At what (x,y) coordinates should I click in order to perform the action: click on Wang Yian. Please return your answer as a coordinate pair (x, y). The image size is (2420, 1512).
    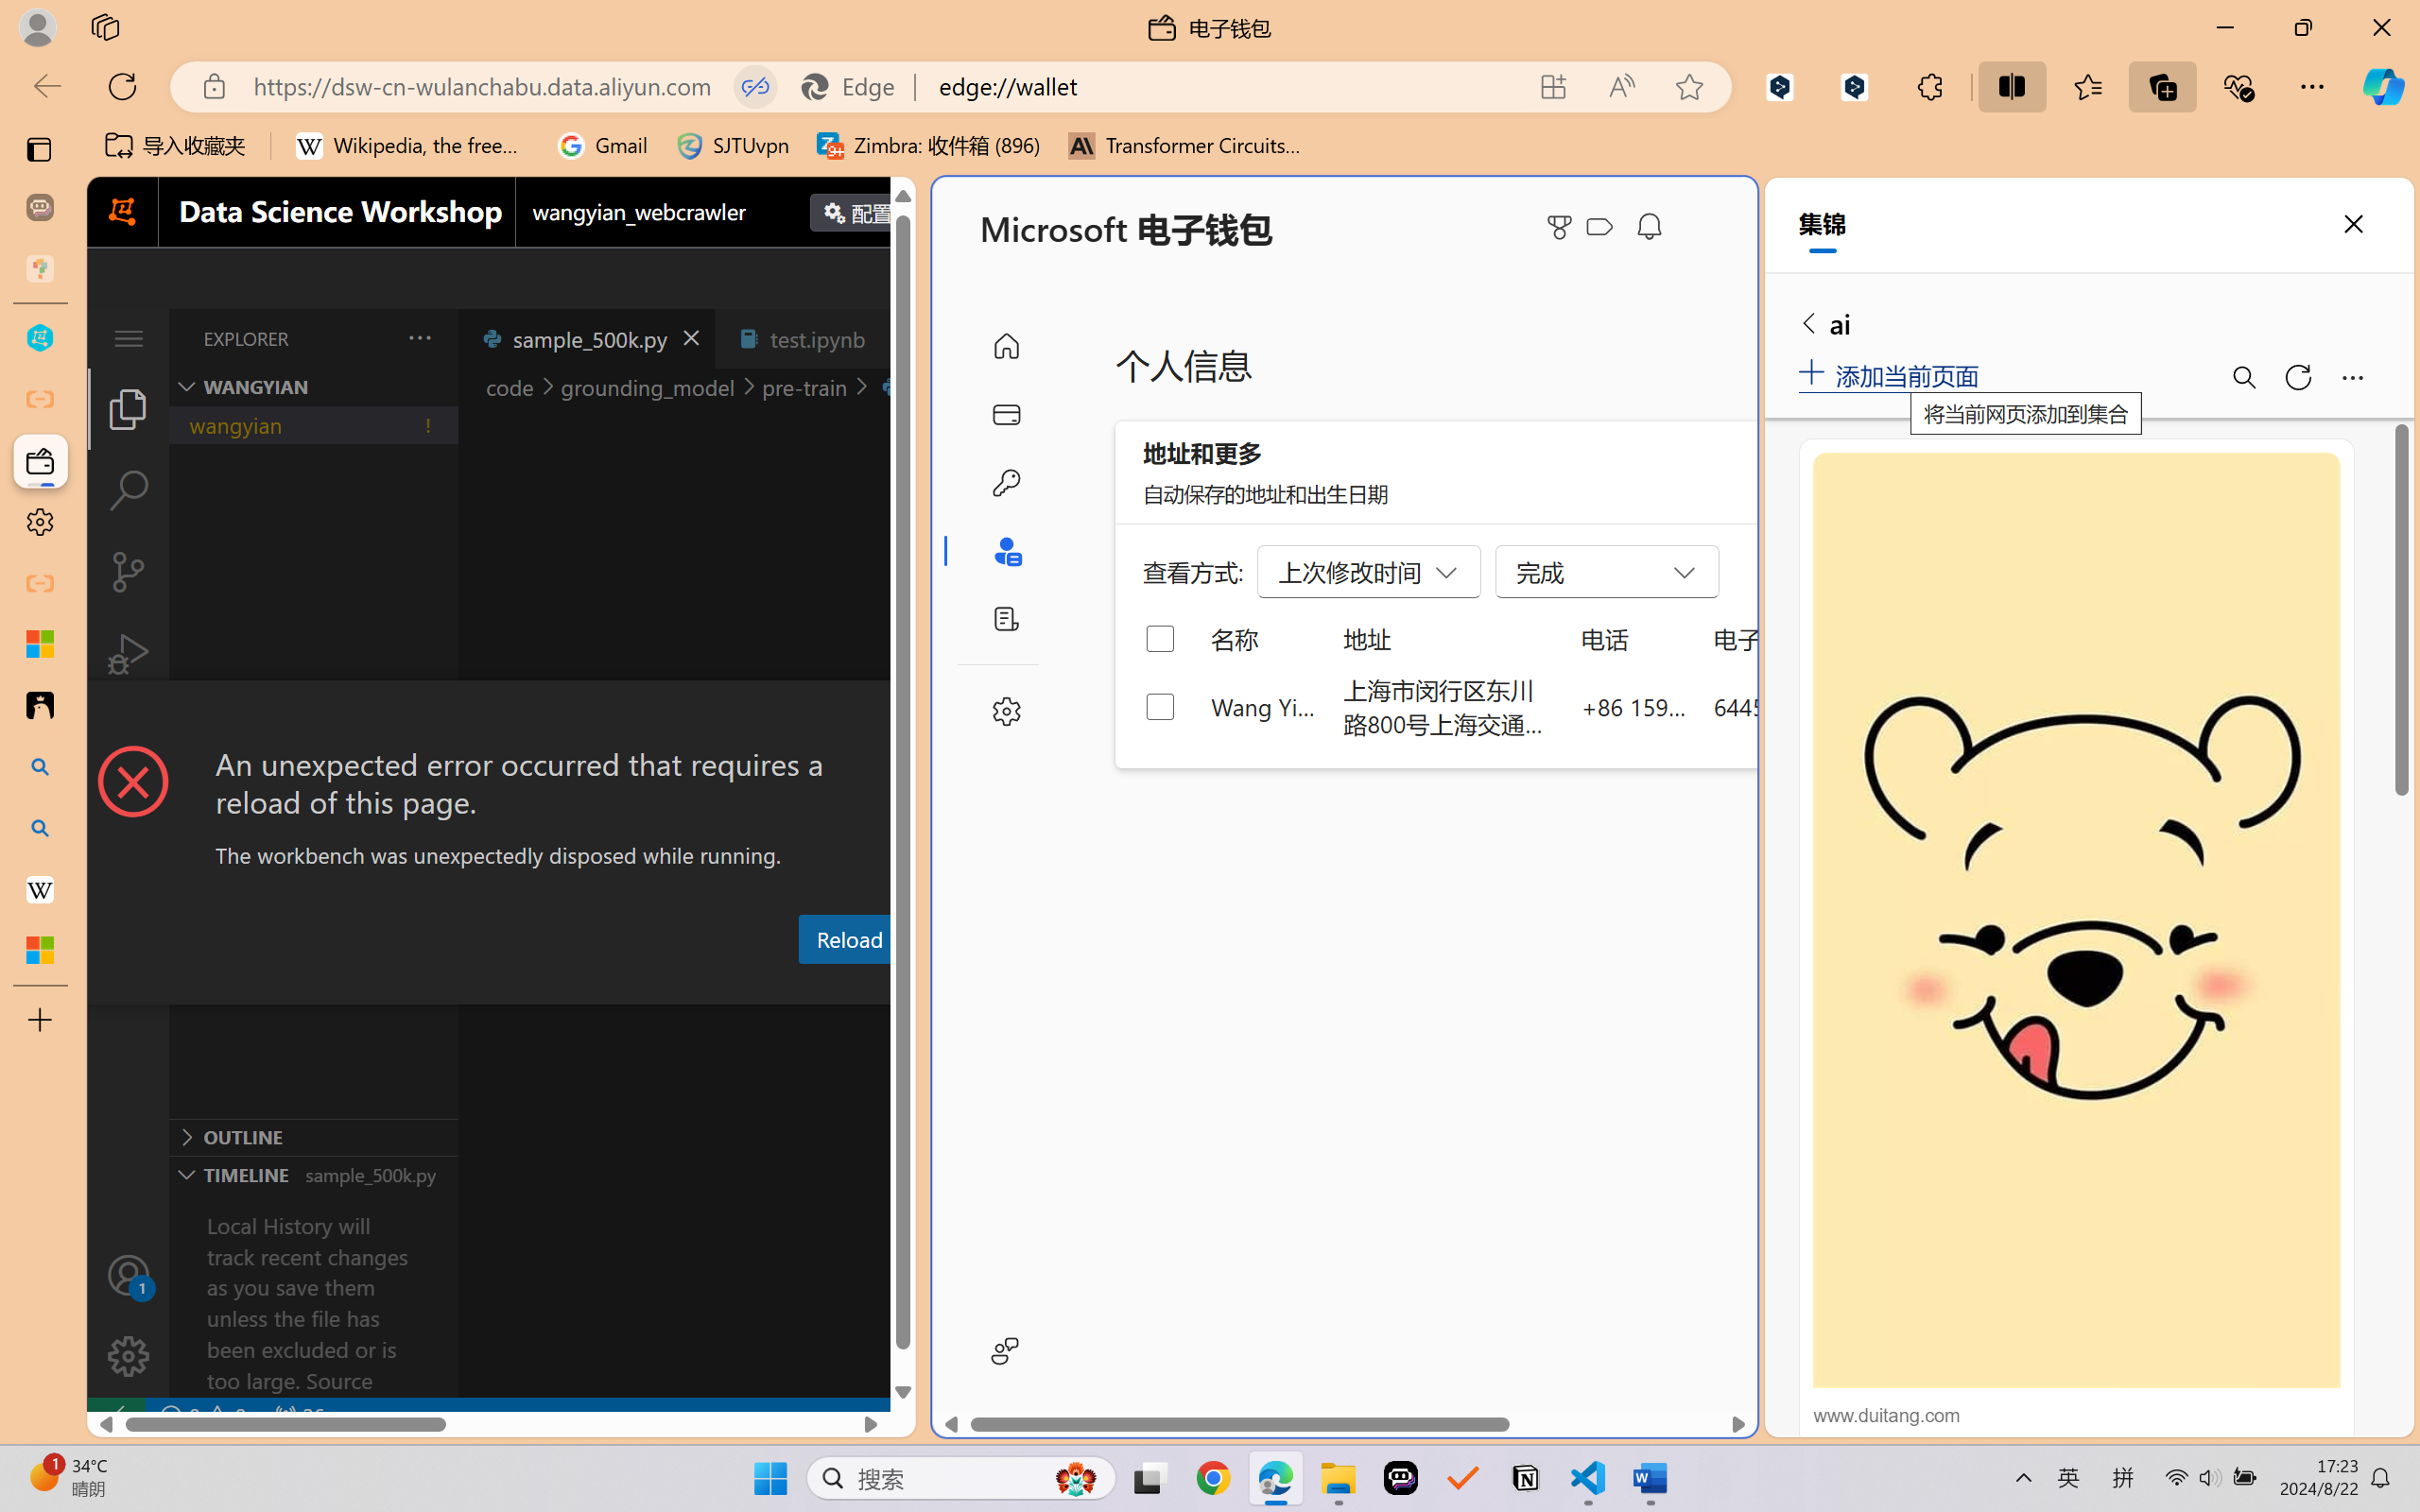
    Looking at the image, I should click on (1265, 706).